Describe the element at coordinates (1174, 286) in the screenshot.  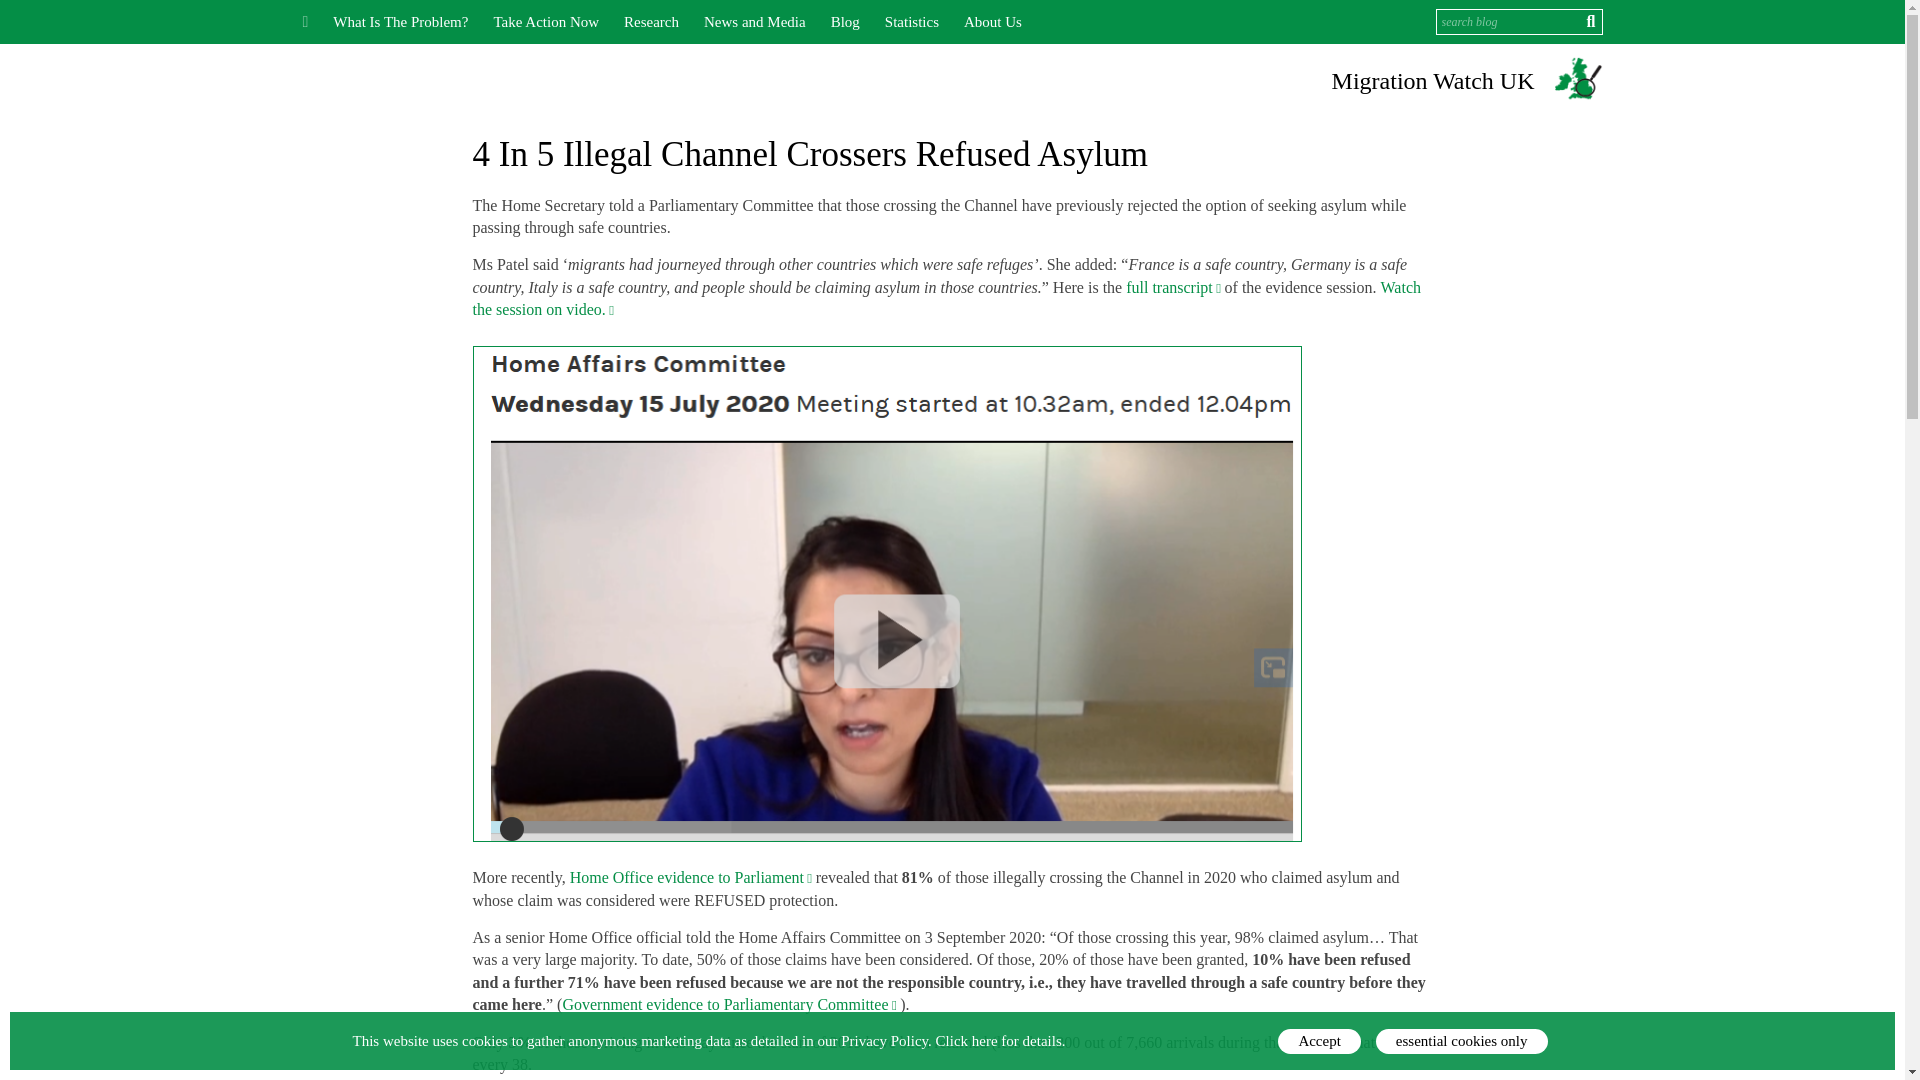
I see `full transcript` at that location.